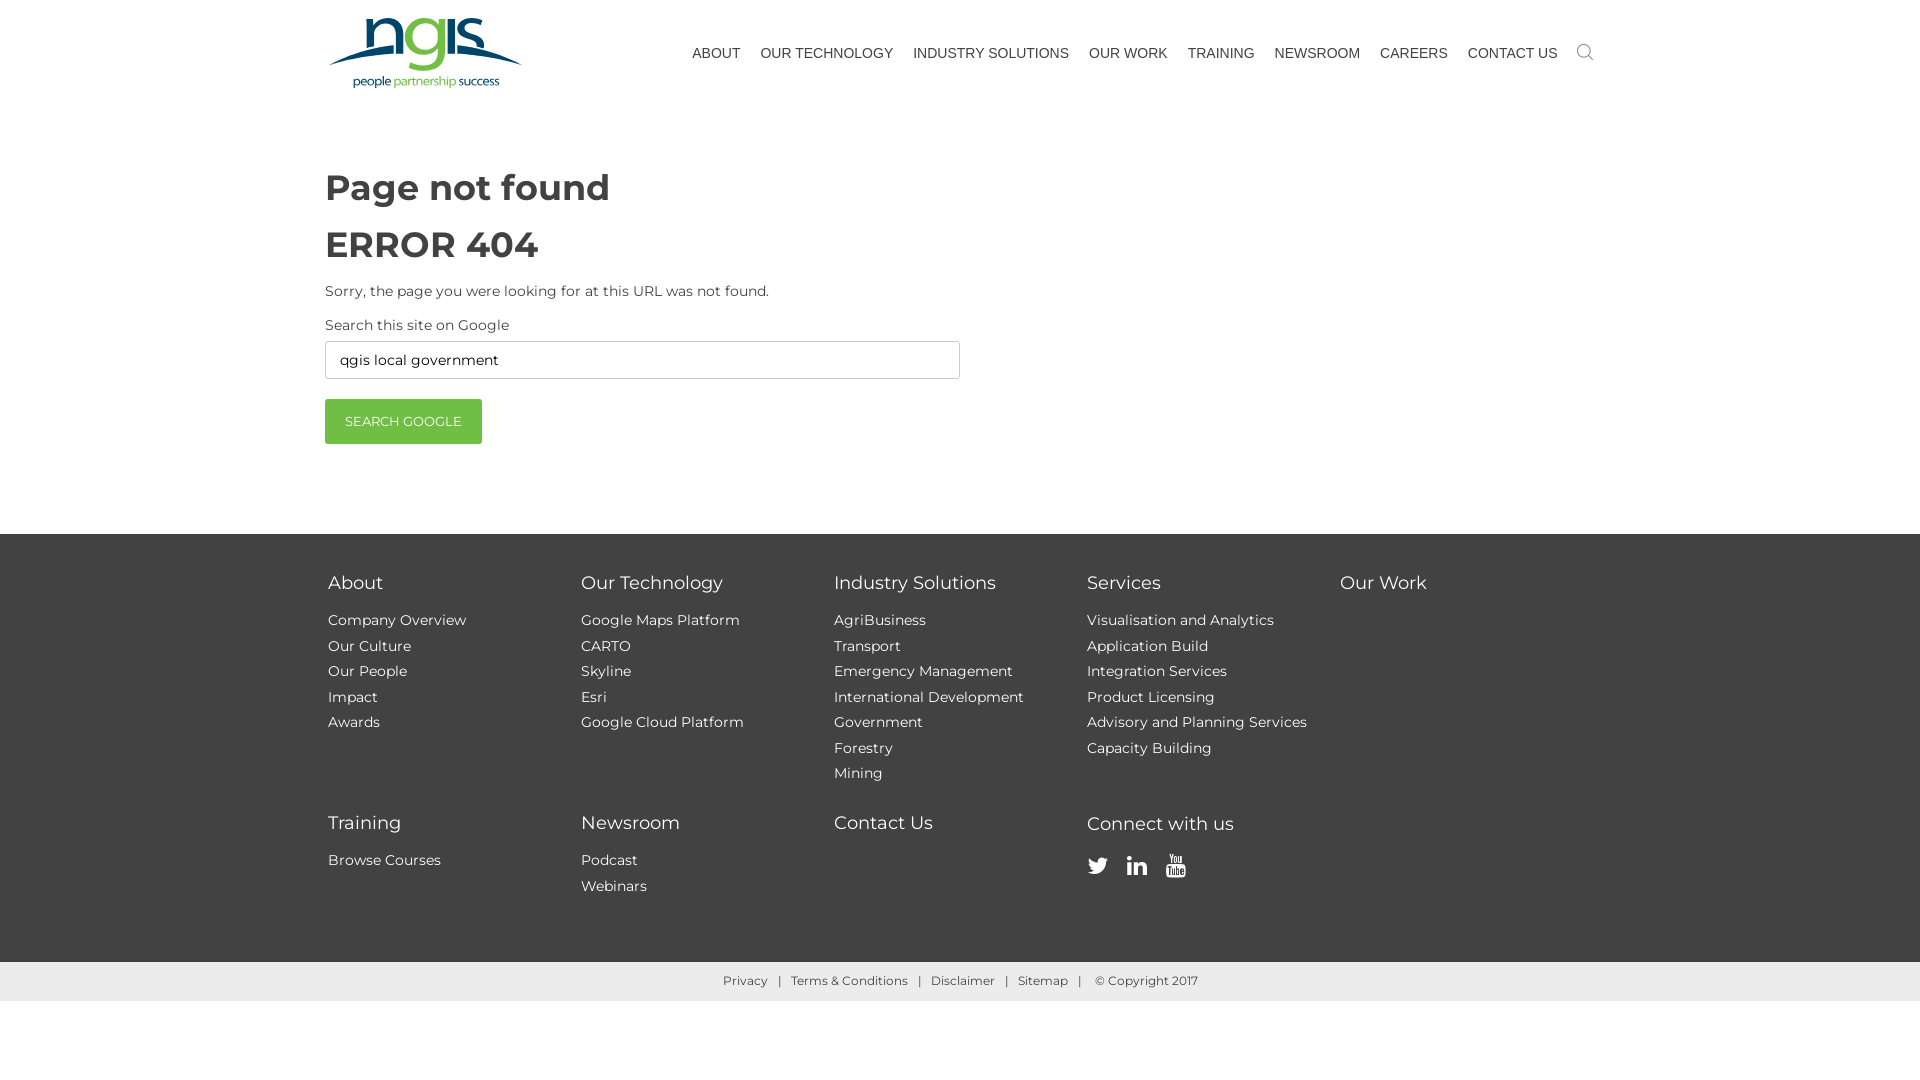 This screenshot has width=1920, height=1080. Describe the element at coordinates (1156, 671) in the screenshot. I see `Integration Services` at that location.